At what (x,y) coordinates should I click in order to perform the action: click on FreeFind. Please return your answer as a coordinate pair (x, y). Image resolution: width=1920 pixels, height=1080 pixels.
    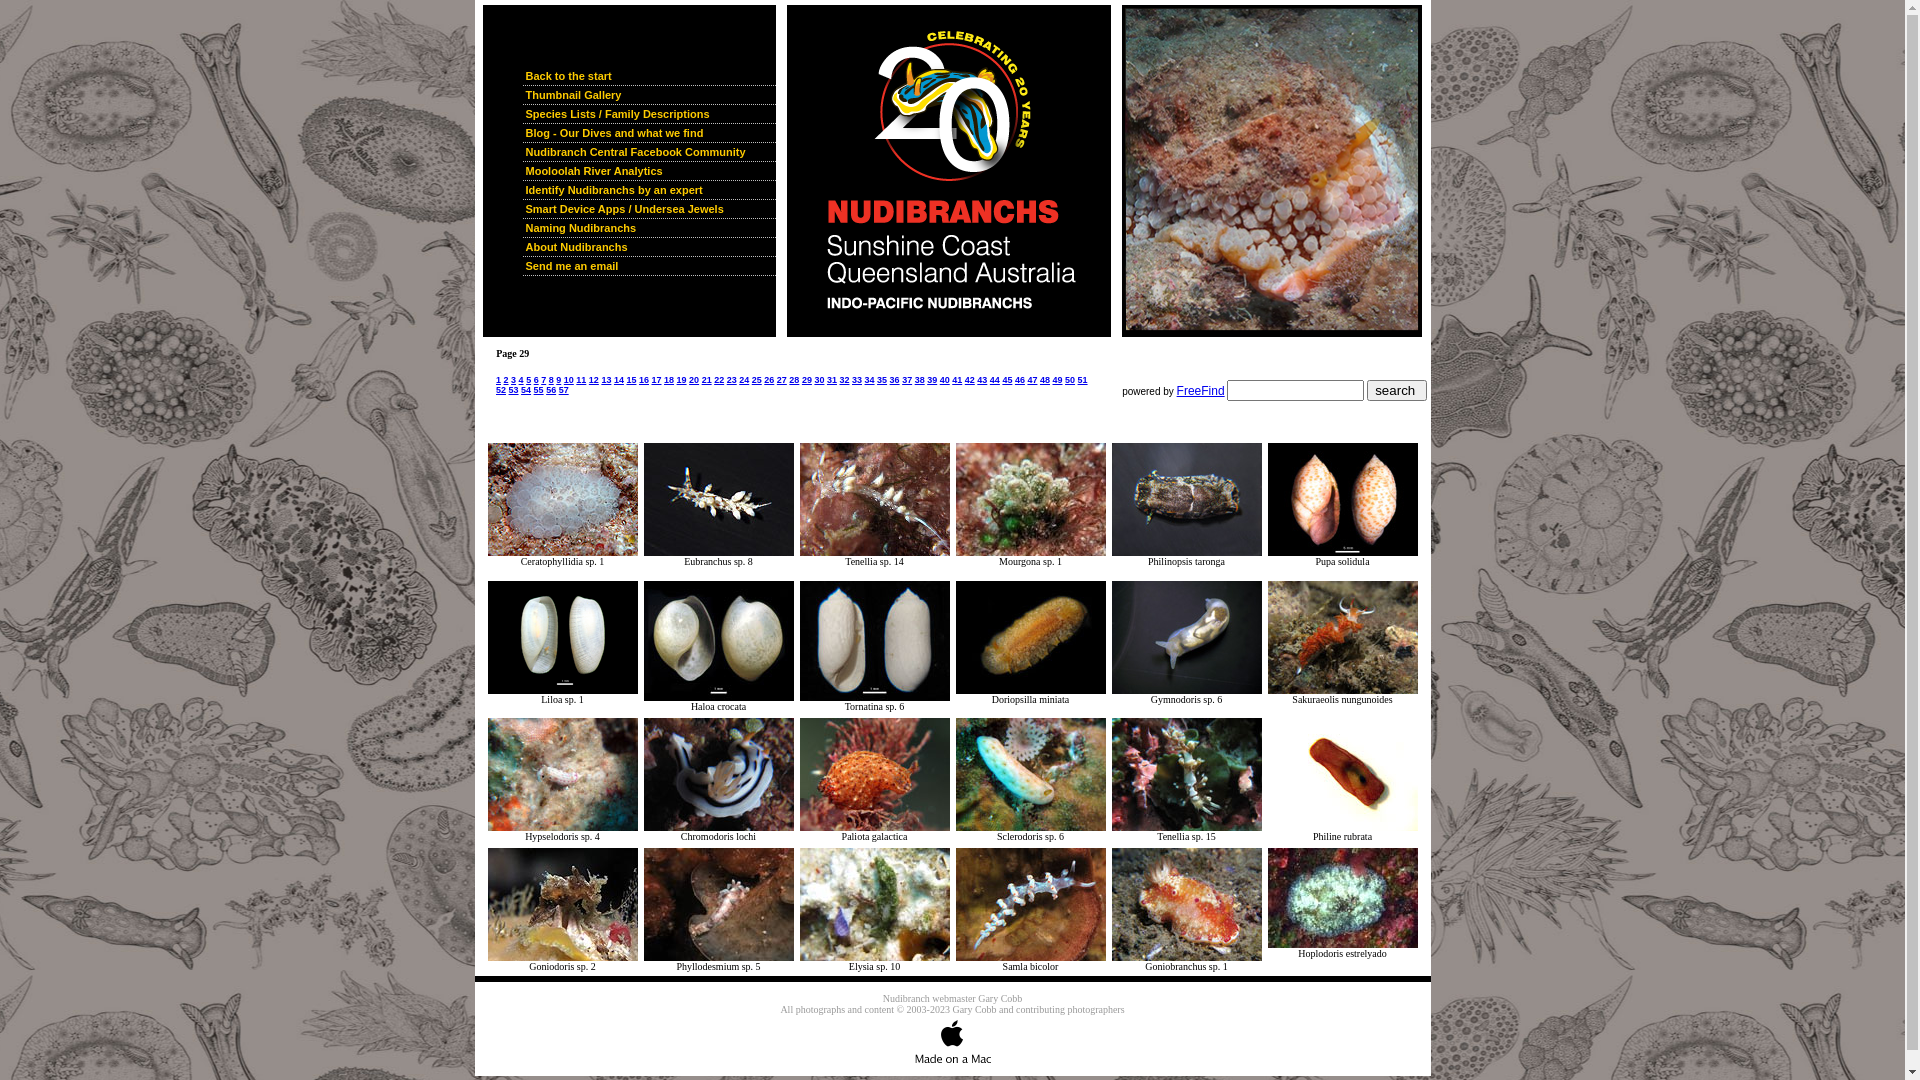
    Looking at the image, I should click on (1201, 391).